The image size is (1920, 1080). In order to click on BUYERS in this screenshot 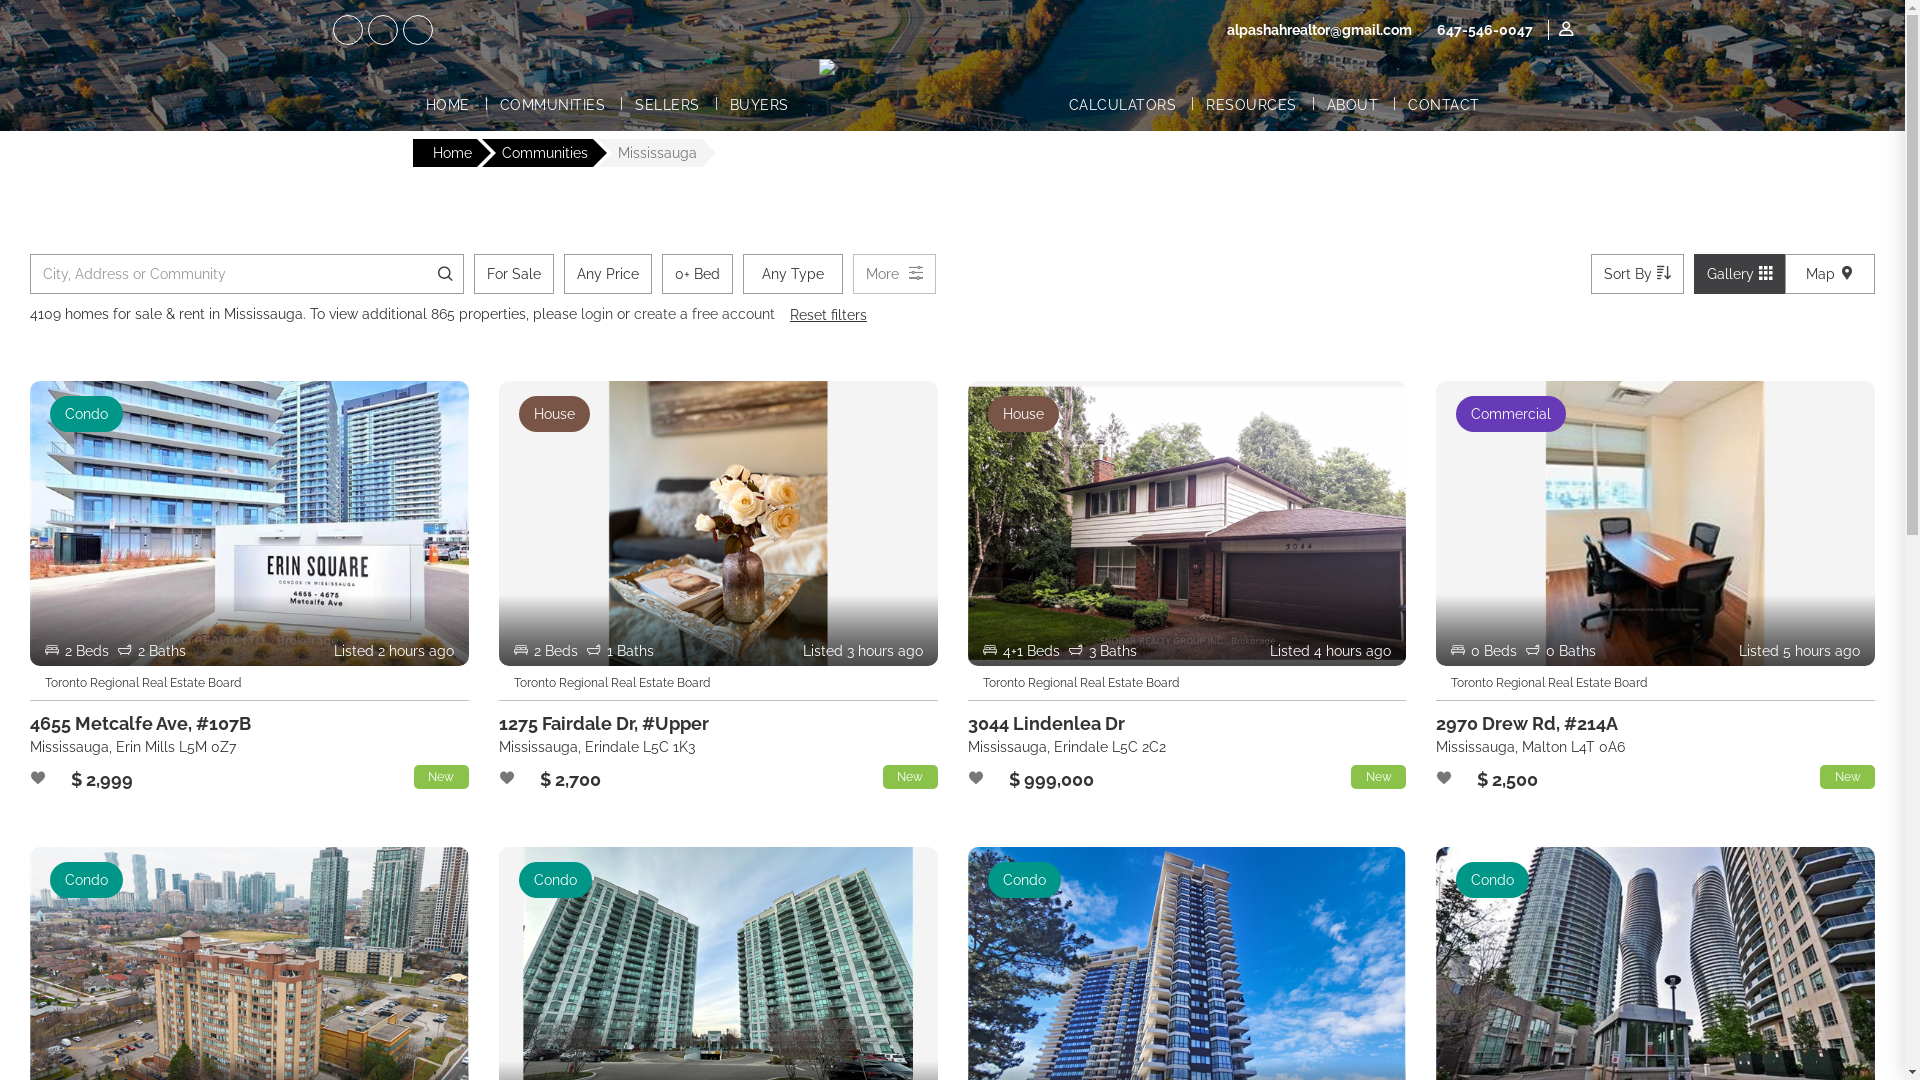, I will do `click(758, 105)`.